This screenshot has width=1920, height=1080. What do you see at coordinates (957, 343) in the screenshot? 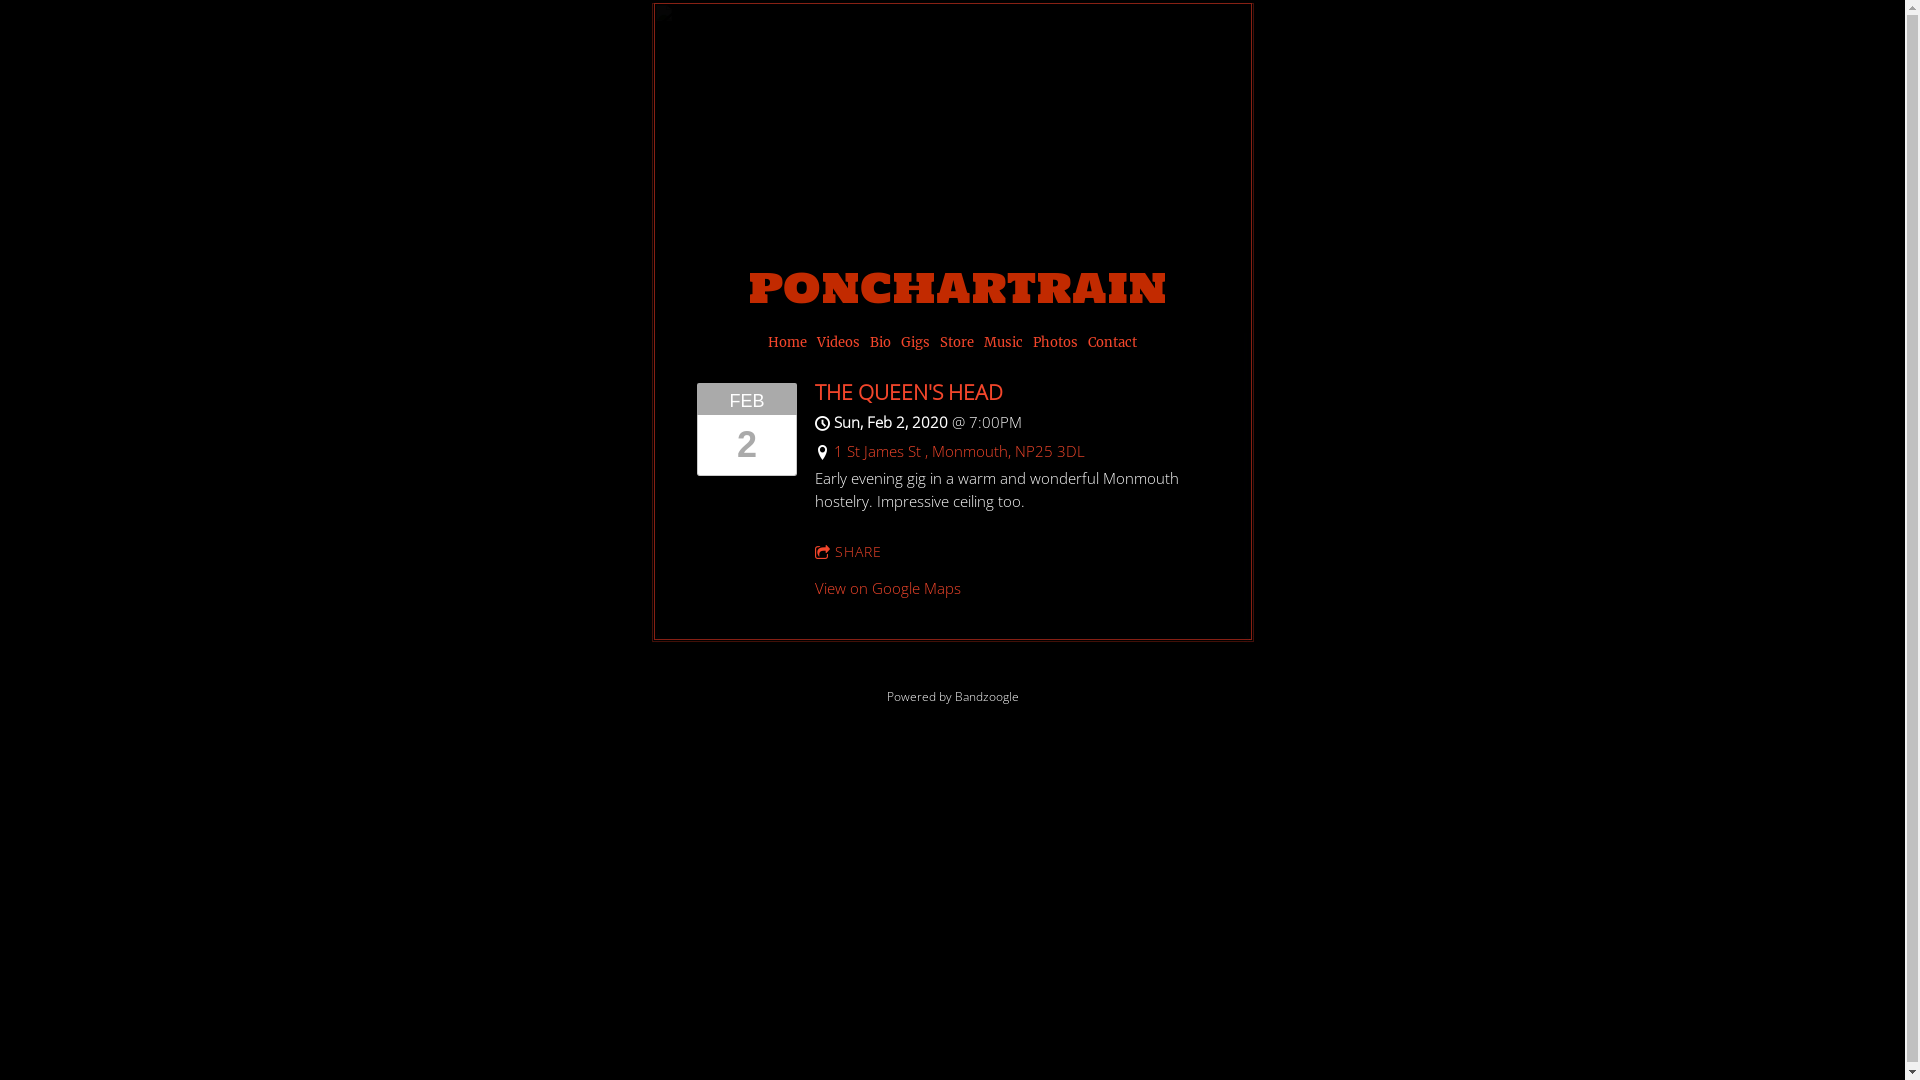
I see `Store` at bounding box center [957, 343].